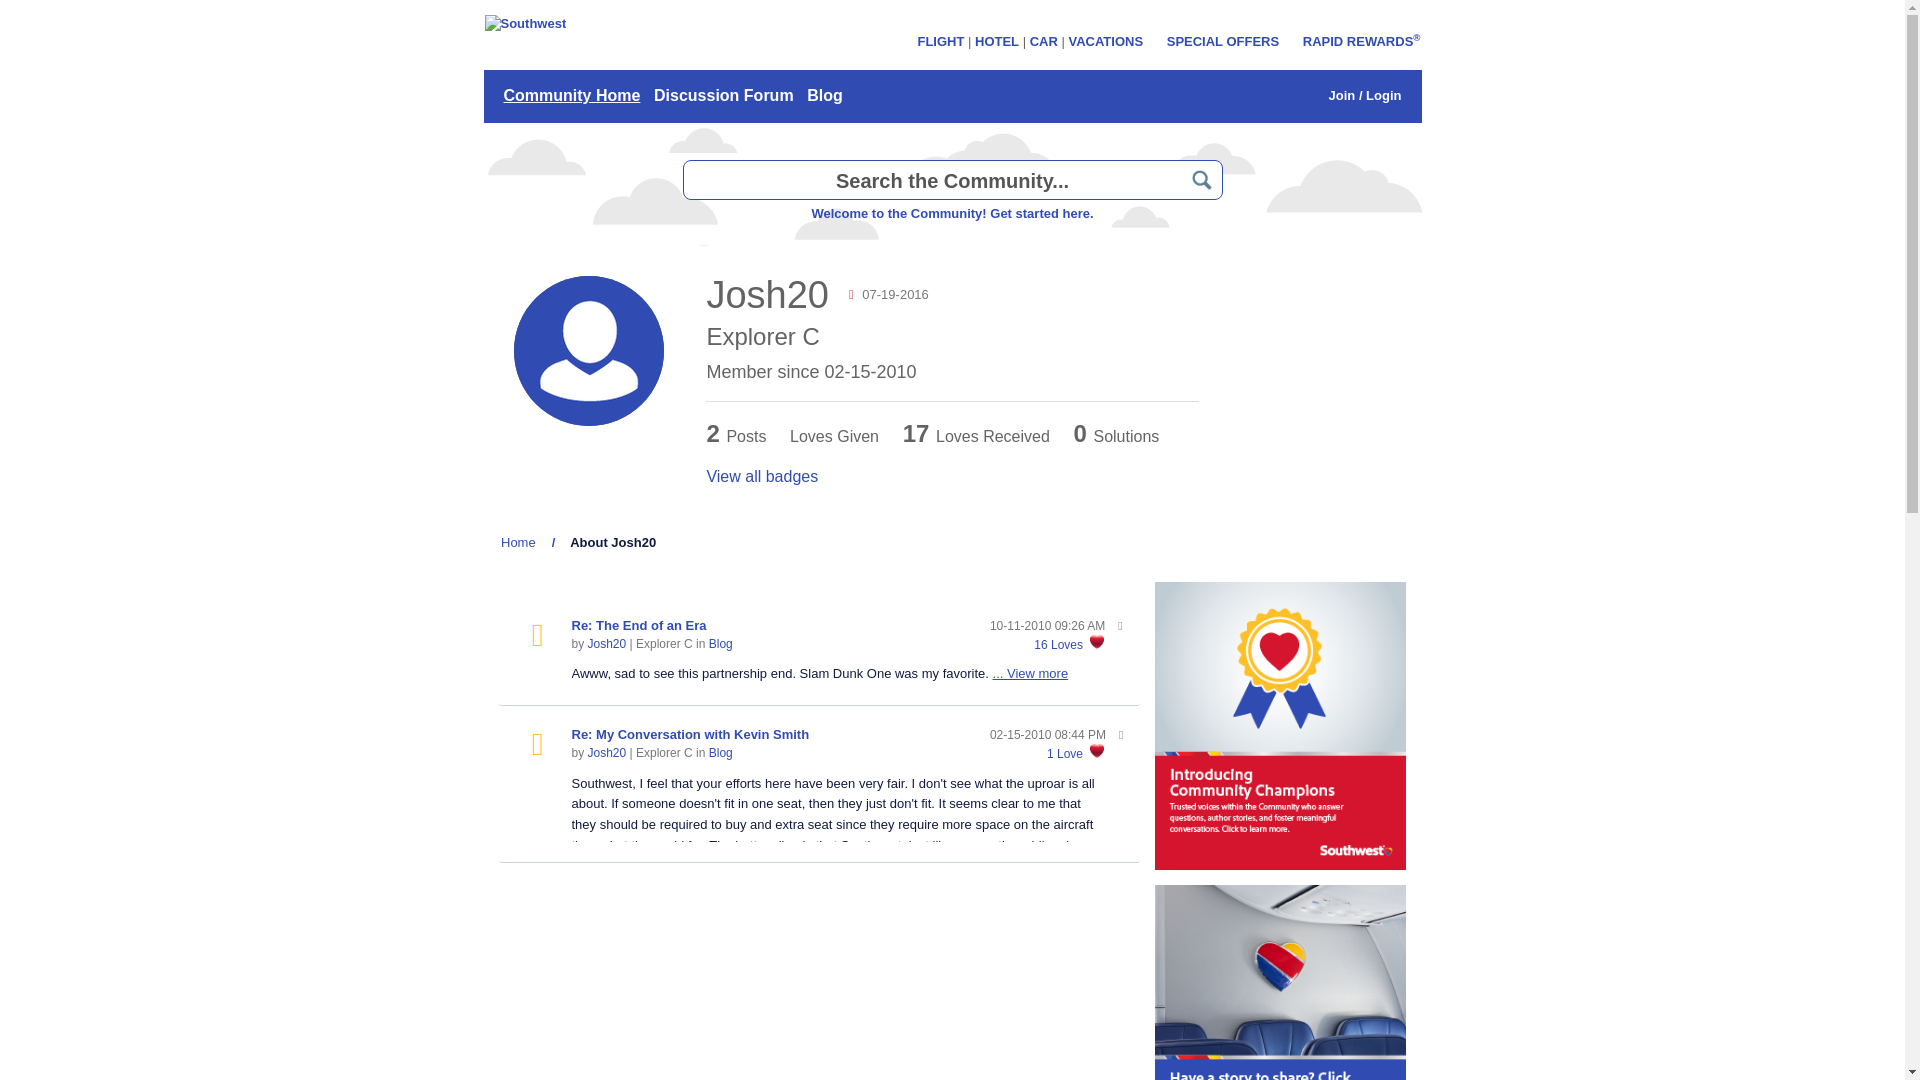 This screenshot has width=1920, height=1080. What do you see at coordinates (720, 753) in the screenshot?
I see `Blog` at bounding box center [720, 753].